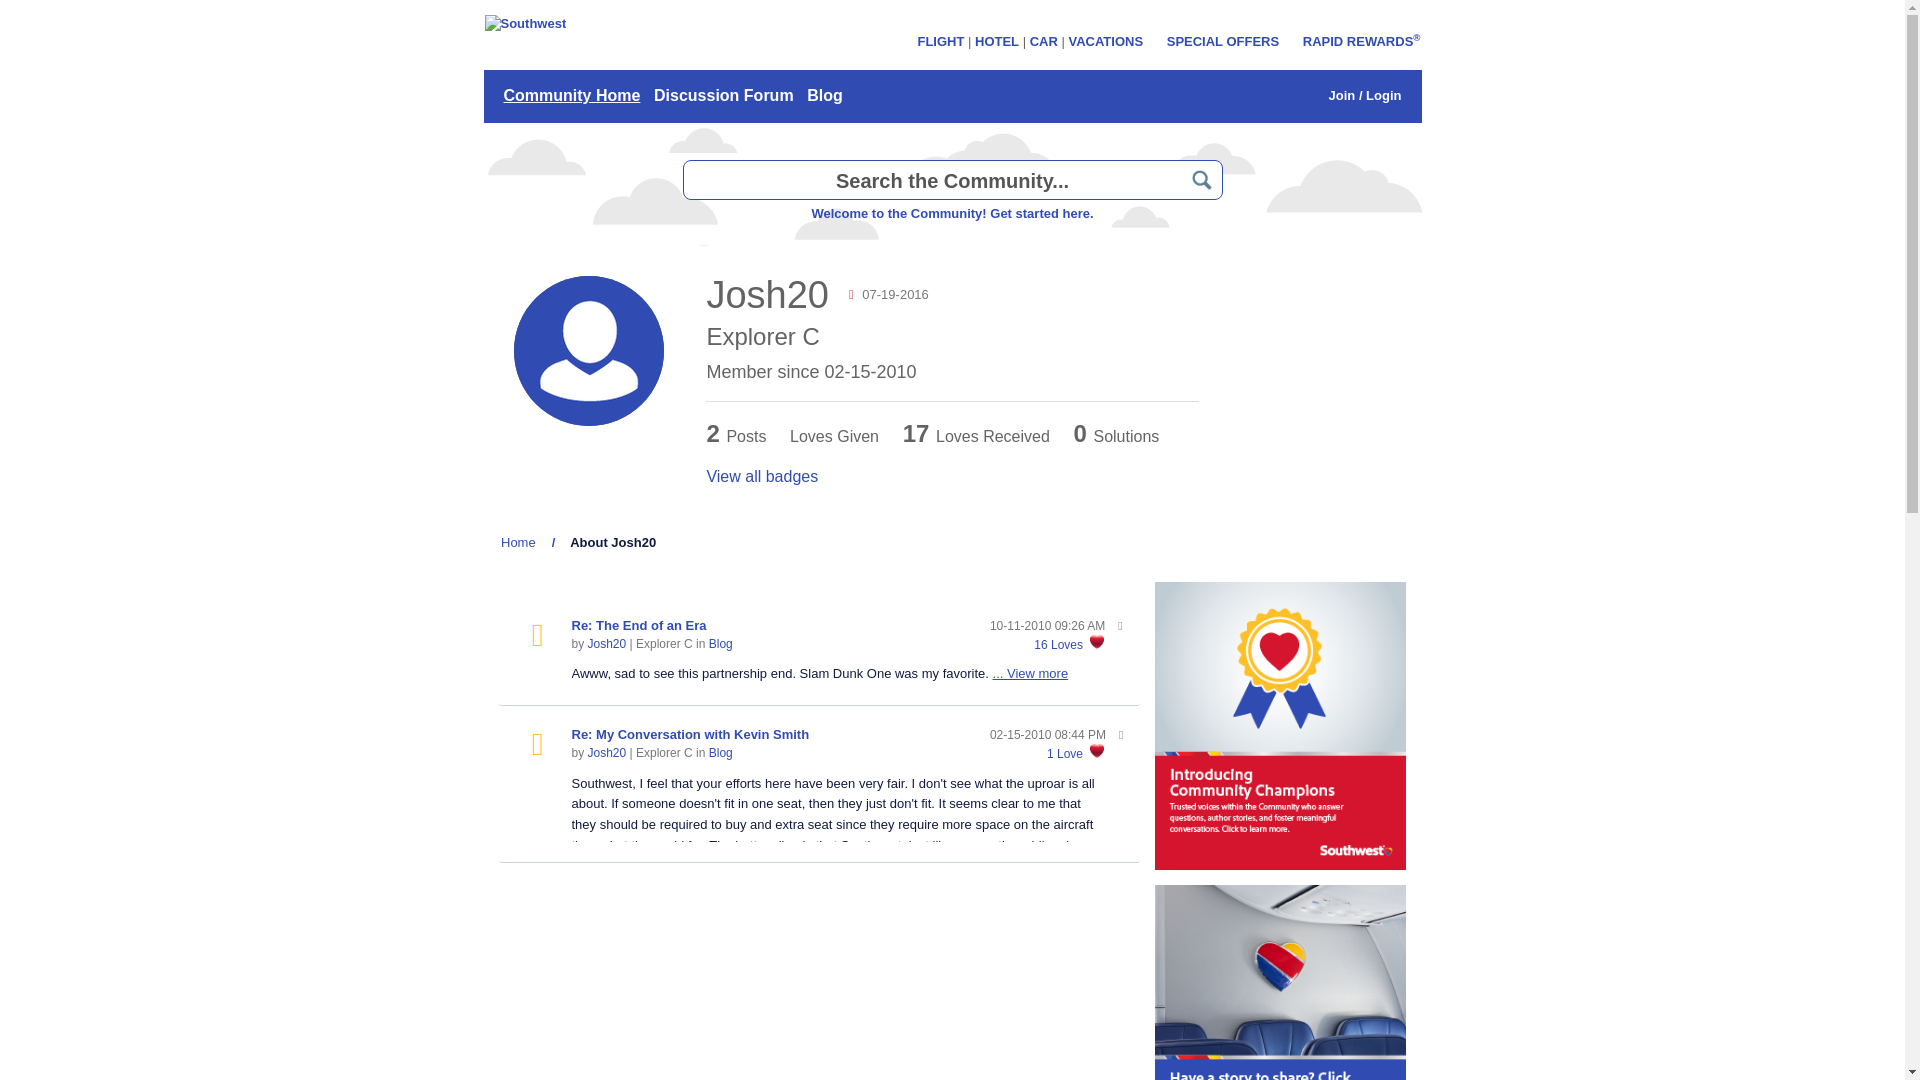 This screenshot has width=1920, height=1080. What do you see at coordinates (720, 753) in the screenshot?
I see `Blog` at bounding box center [720, 753].